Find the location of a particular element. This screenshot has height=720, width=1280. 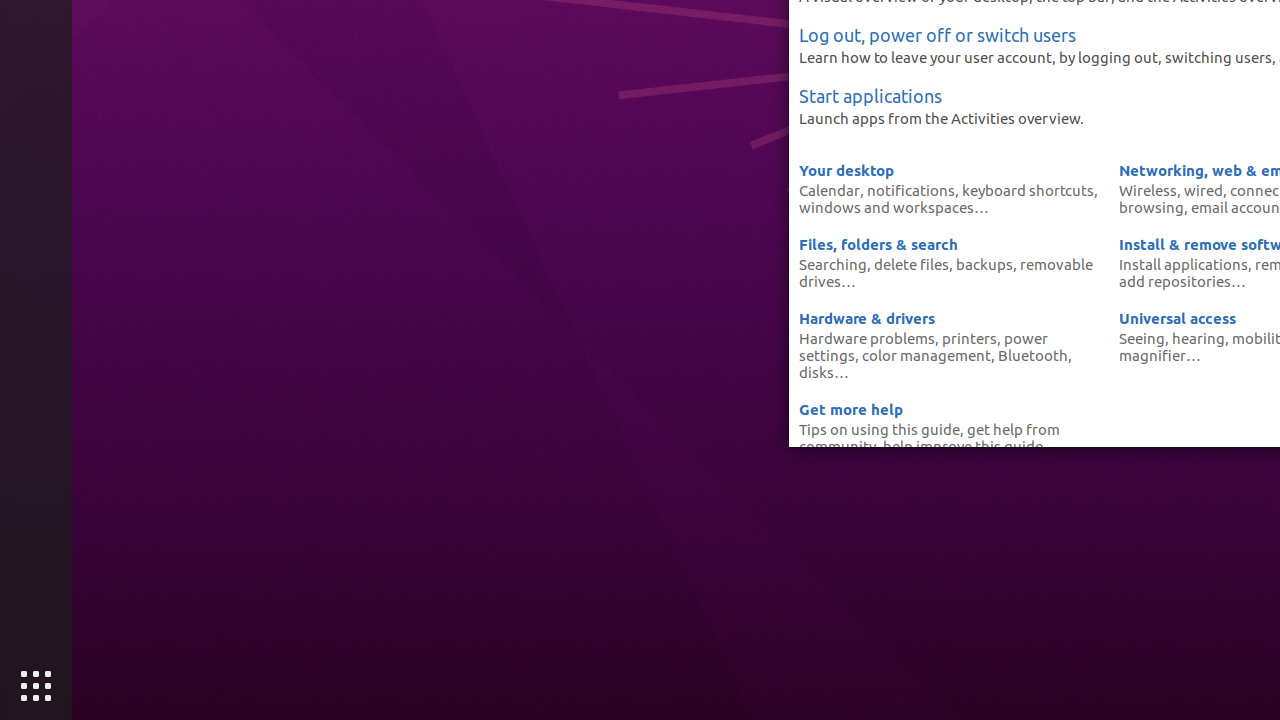

removable drives is located at coordinates (946, 272).